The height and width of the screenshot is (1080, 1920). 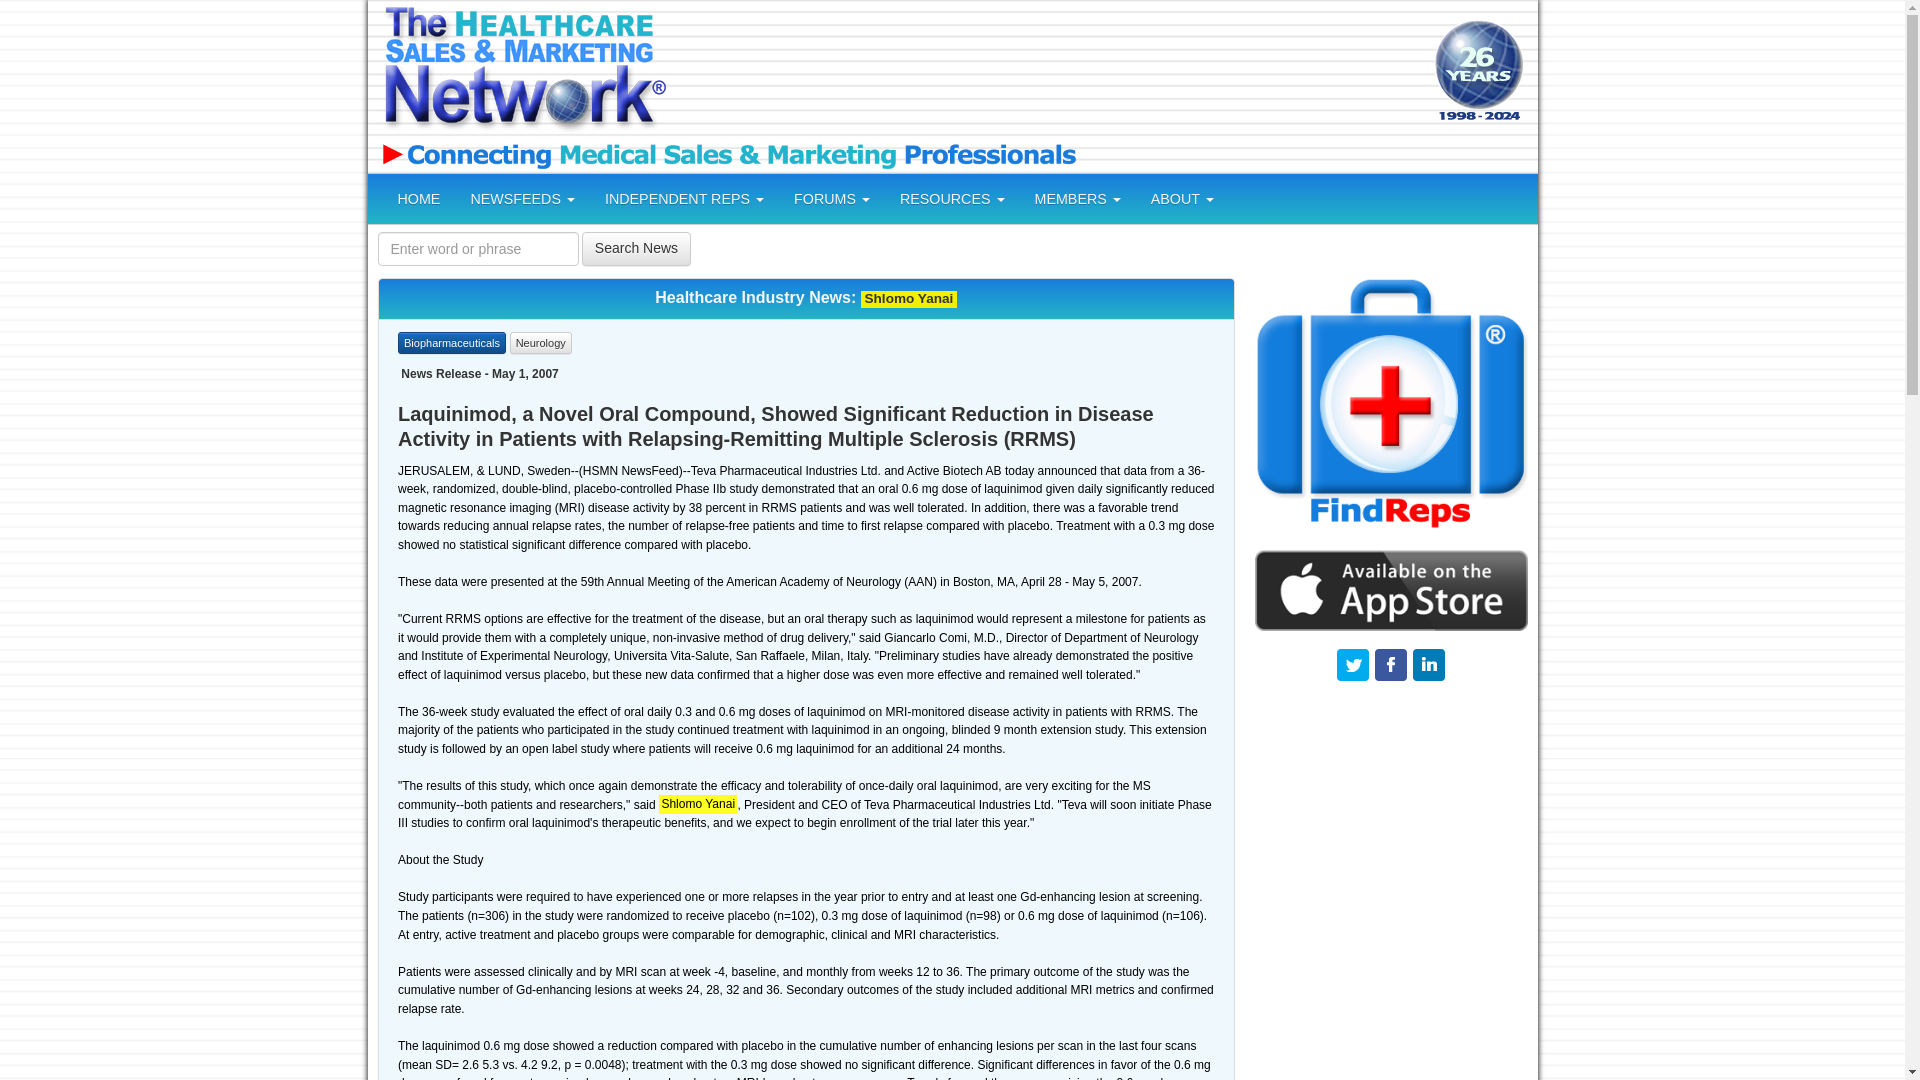 I want to click on Search News, so click(x=636, y=248).